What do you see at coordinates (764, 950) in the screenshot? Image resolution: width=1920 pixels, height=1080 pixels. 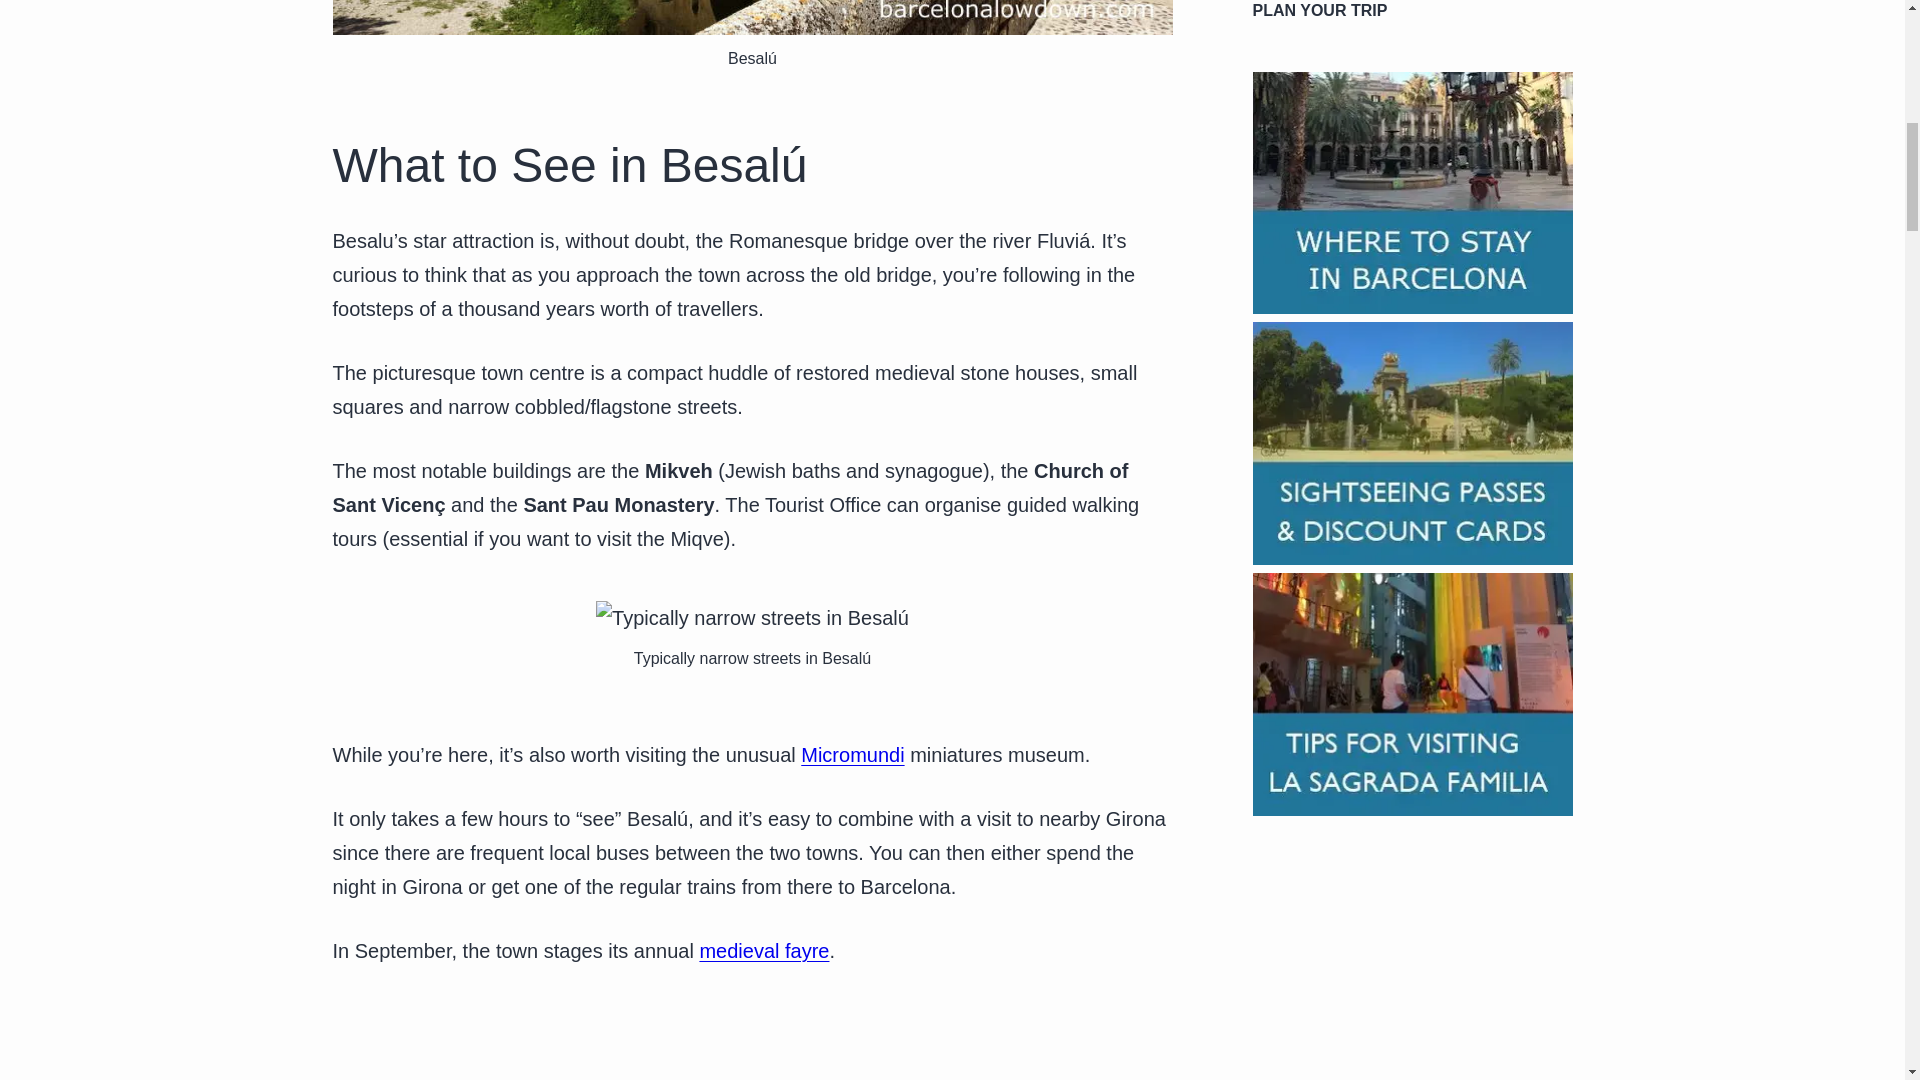 I see `medieval fayre` at bounding box center [764, 950].